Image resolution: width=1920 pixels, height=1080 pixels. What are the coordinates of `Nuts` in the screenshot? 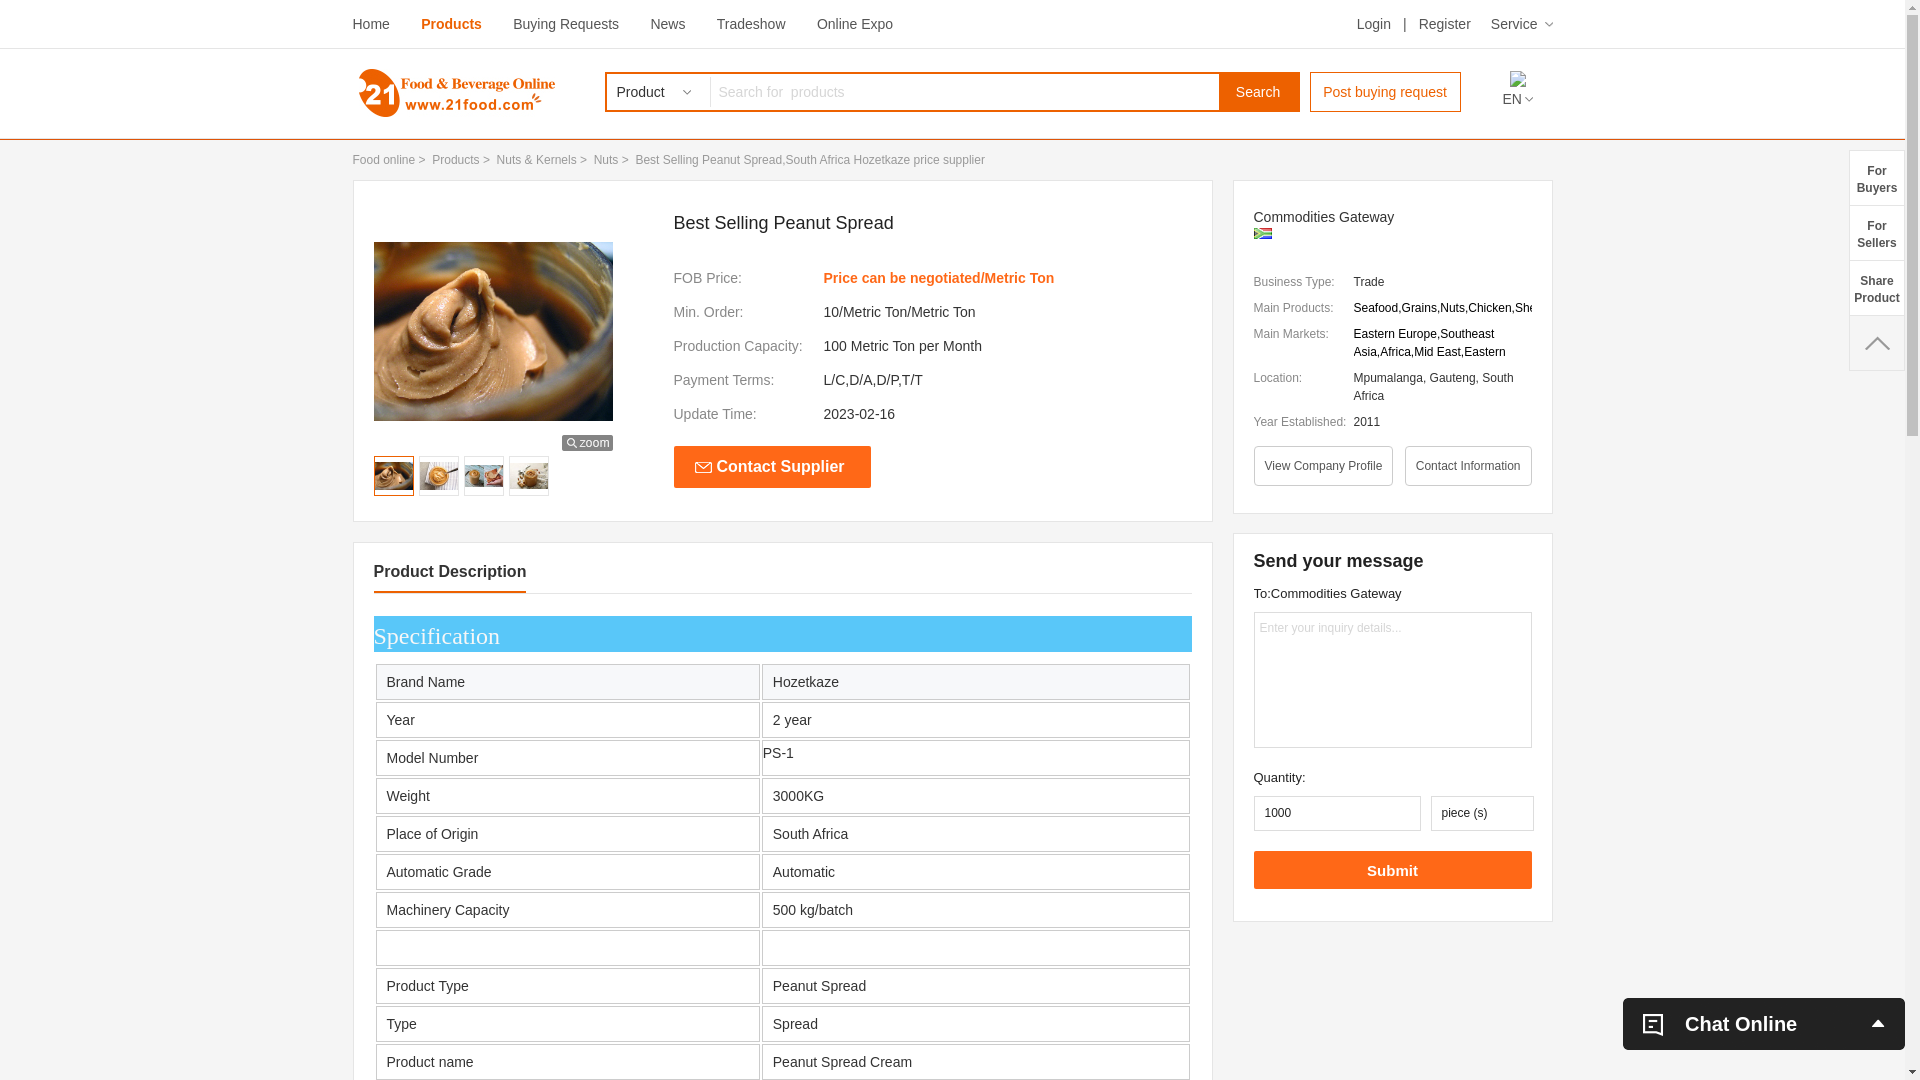 It's located at (606, 160).